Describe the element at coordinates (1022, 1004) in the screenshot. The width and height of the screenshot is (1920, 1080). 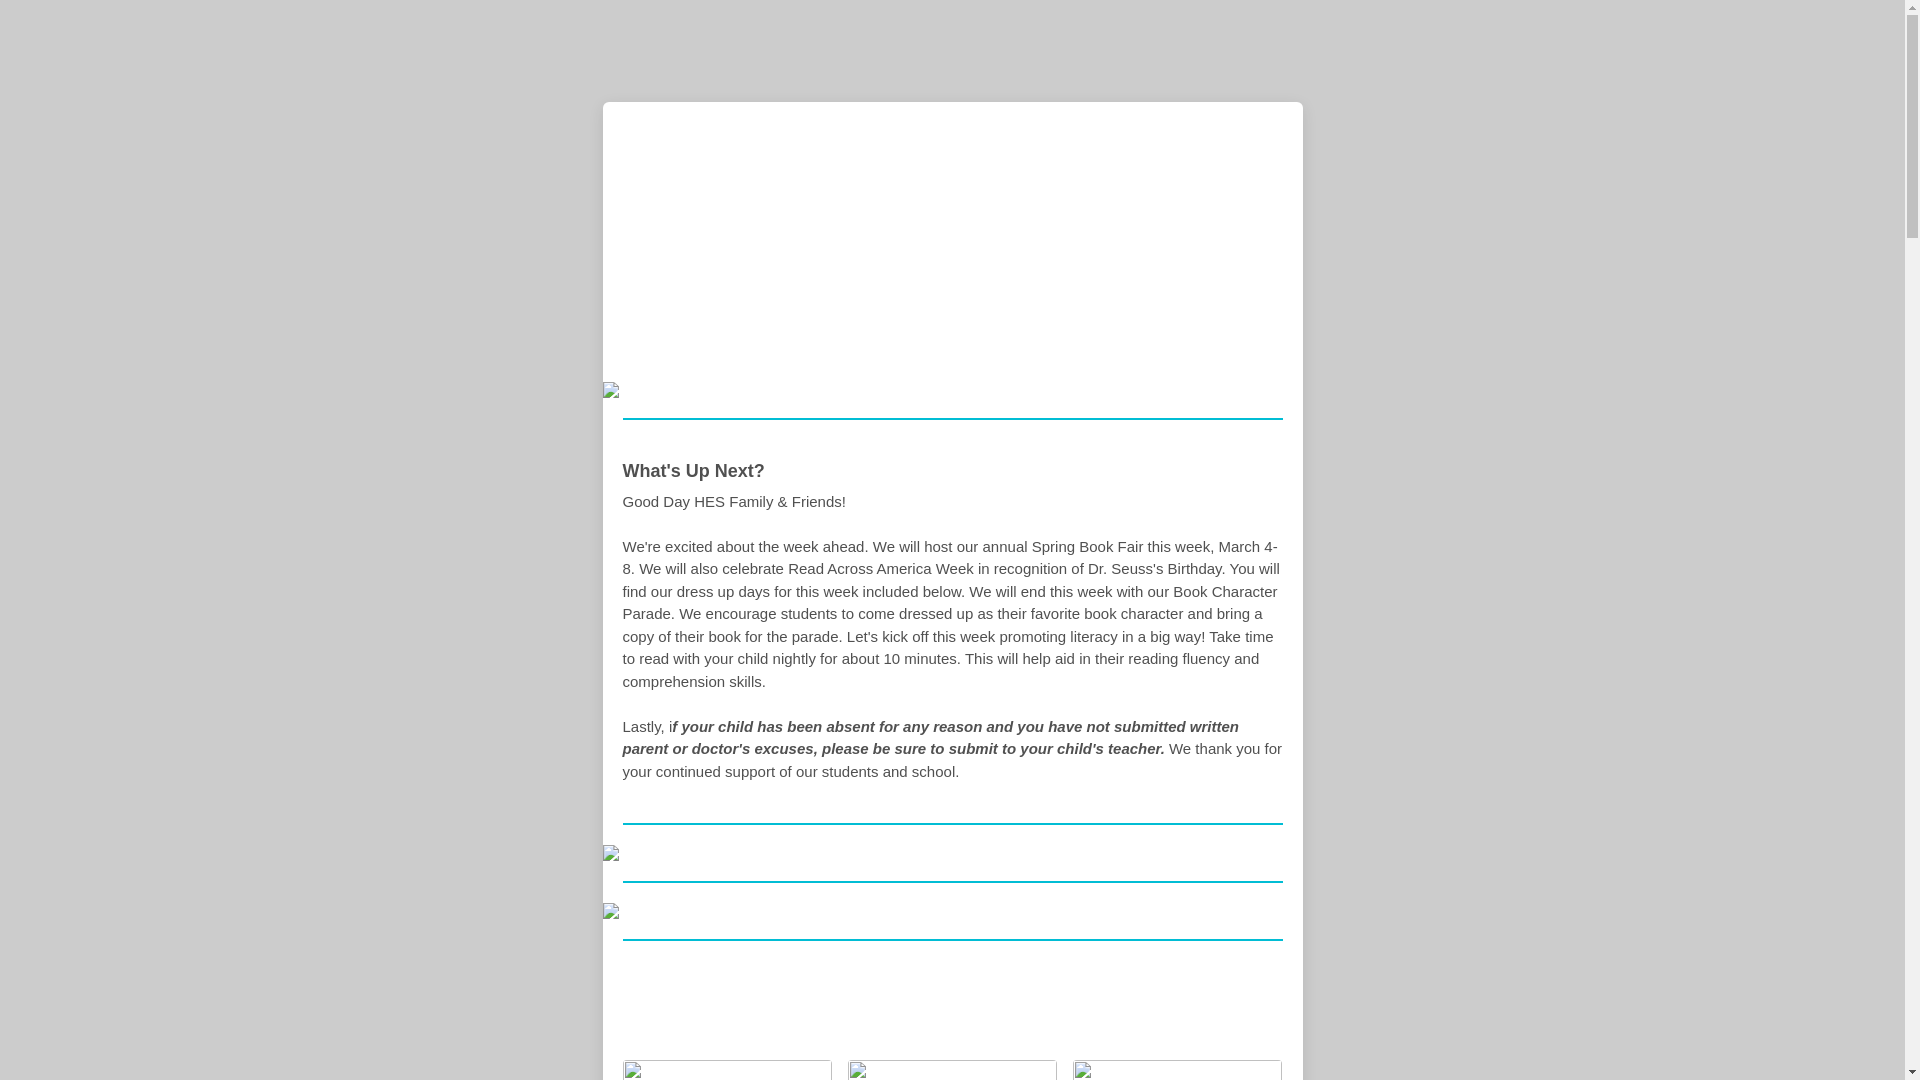
I see `of` at that location.